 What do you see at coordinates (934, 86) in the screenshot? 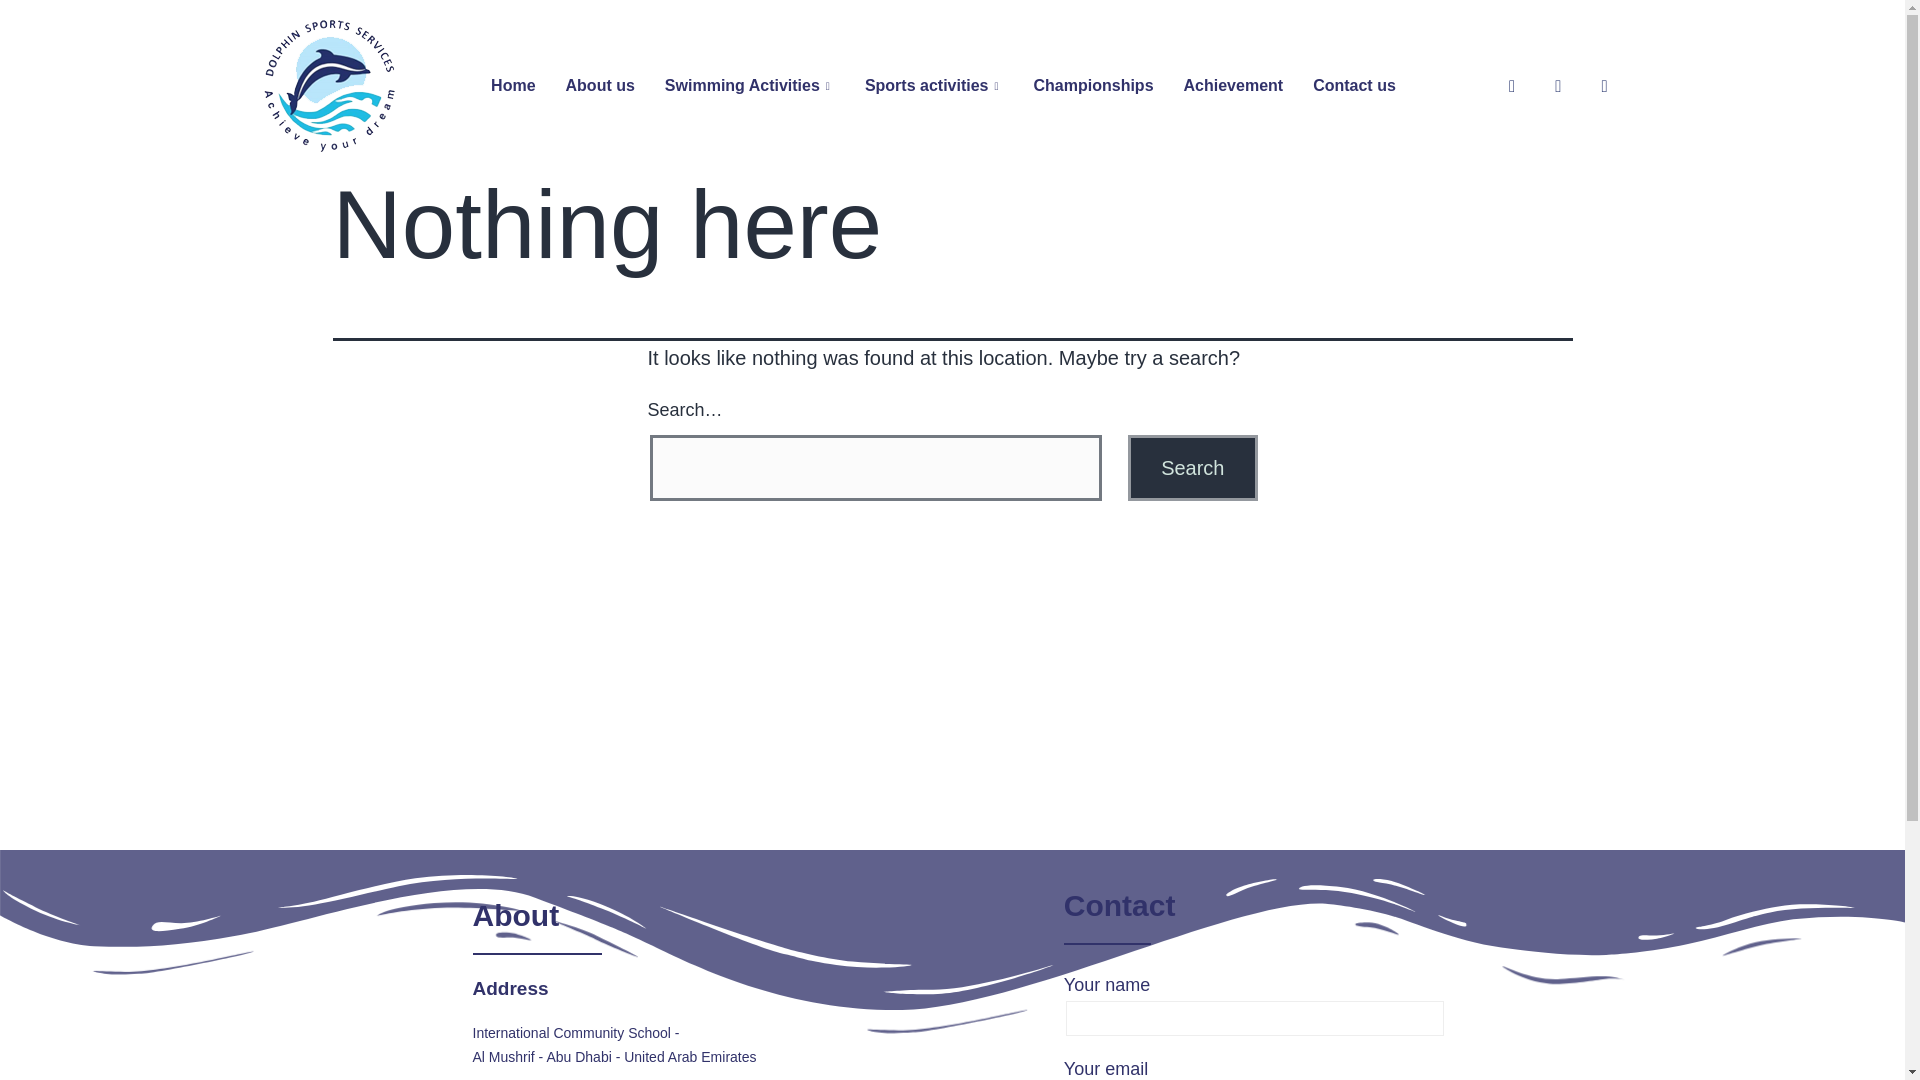
I see `Sports activities` at bounding box center [934, 86].